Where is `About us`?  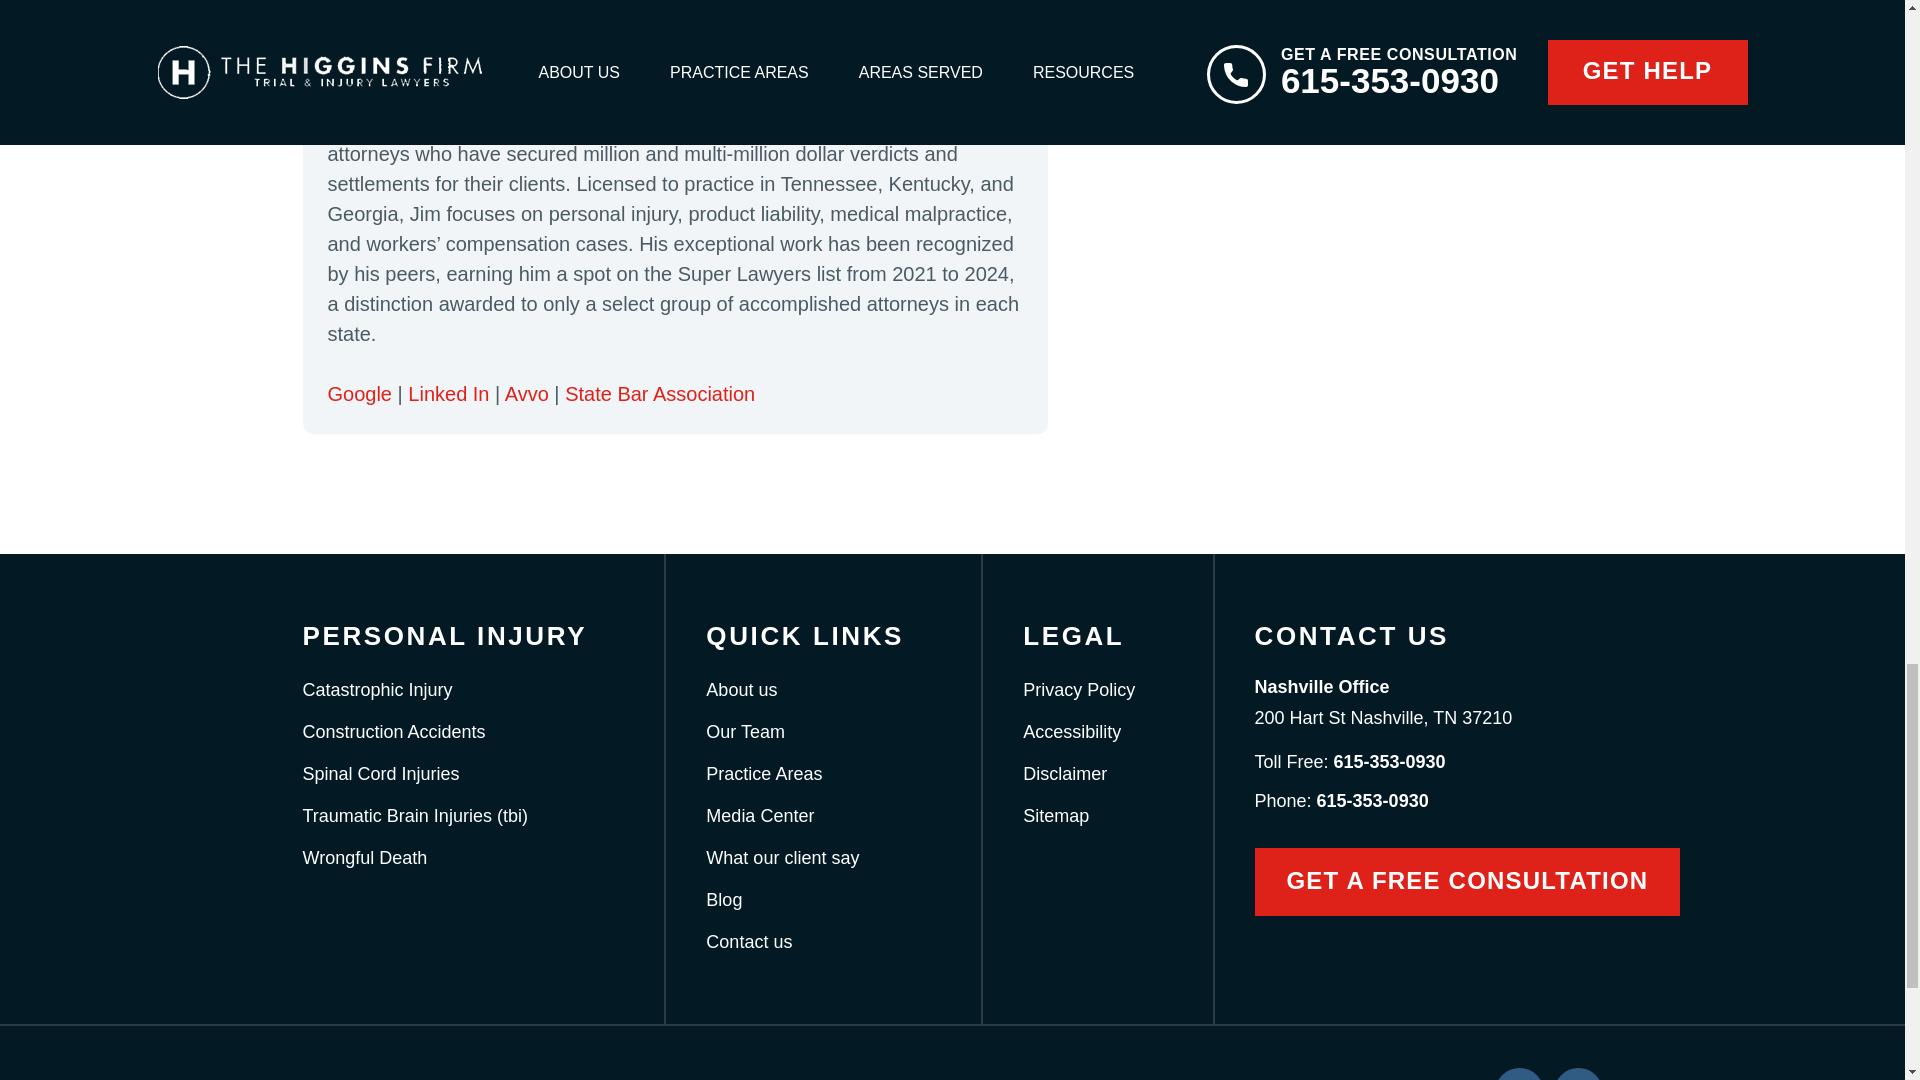 About us is located at coordinates (742, 690).